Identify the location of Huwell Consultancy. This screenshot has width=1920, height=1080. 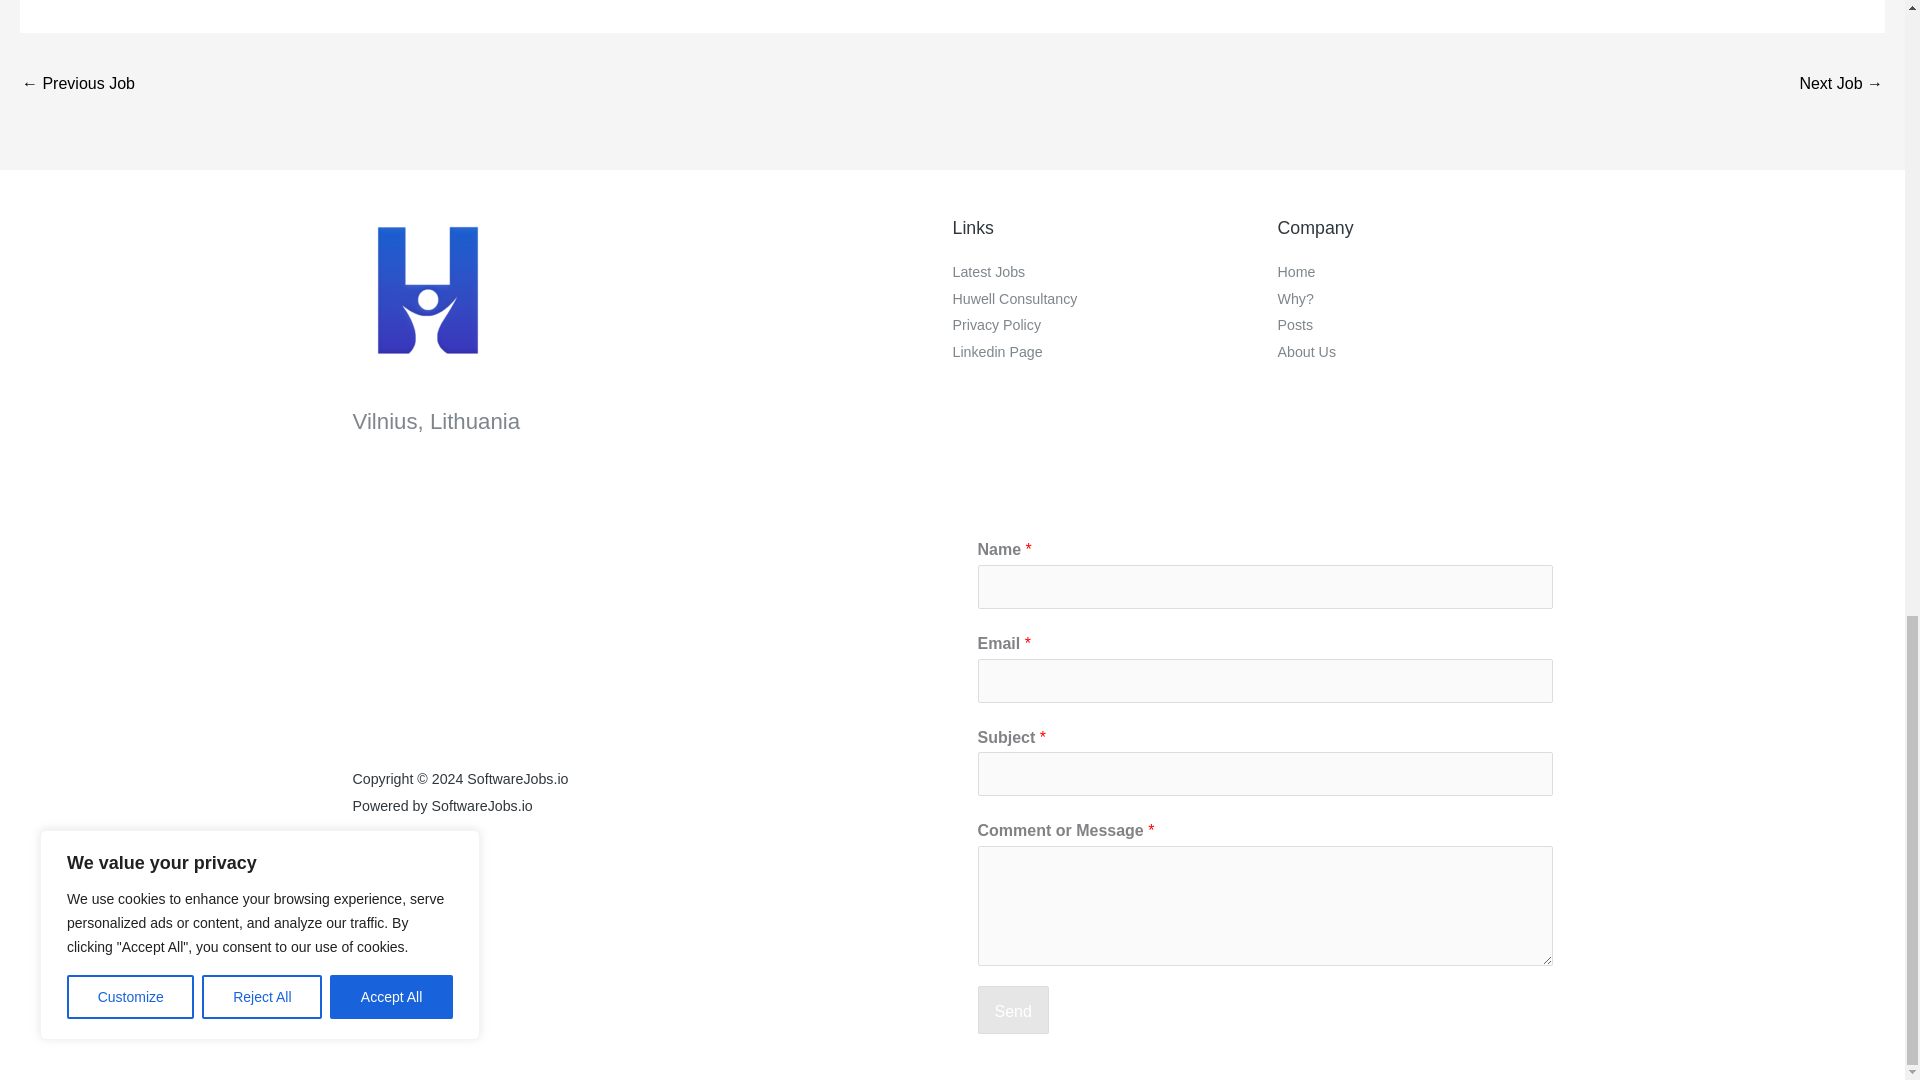
(1014, 298).